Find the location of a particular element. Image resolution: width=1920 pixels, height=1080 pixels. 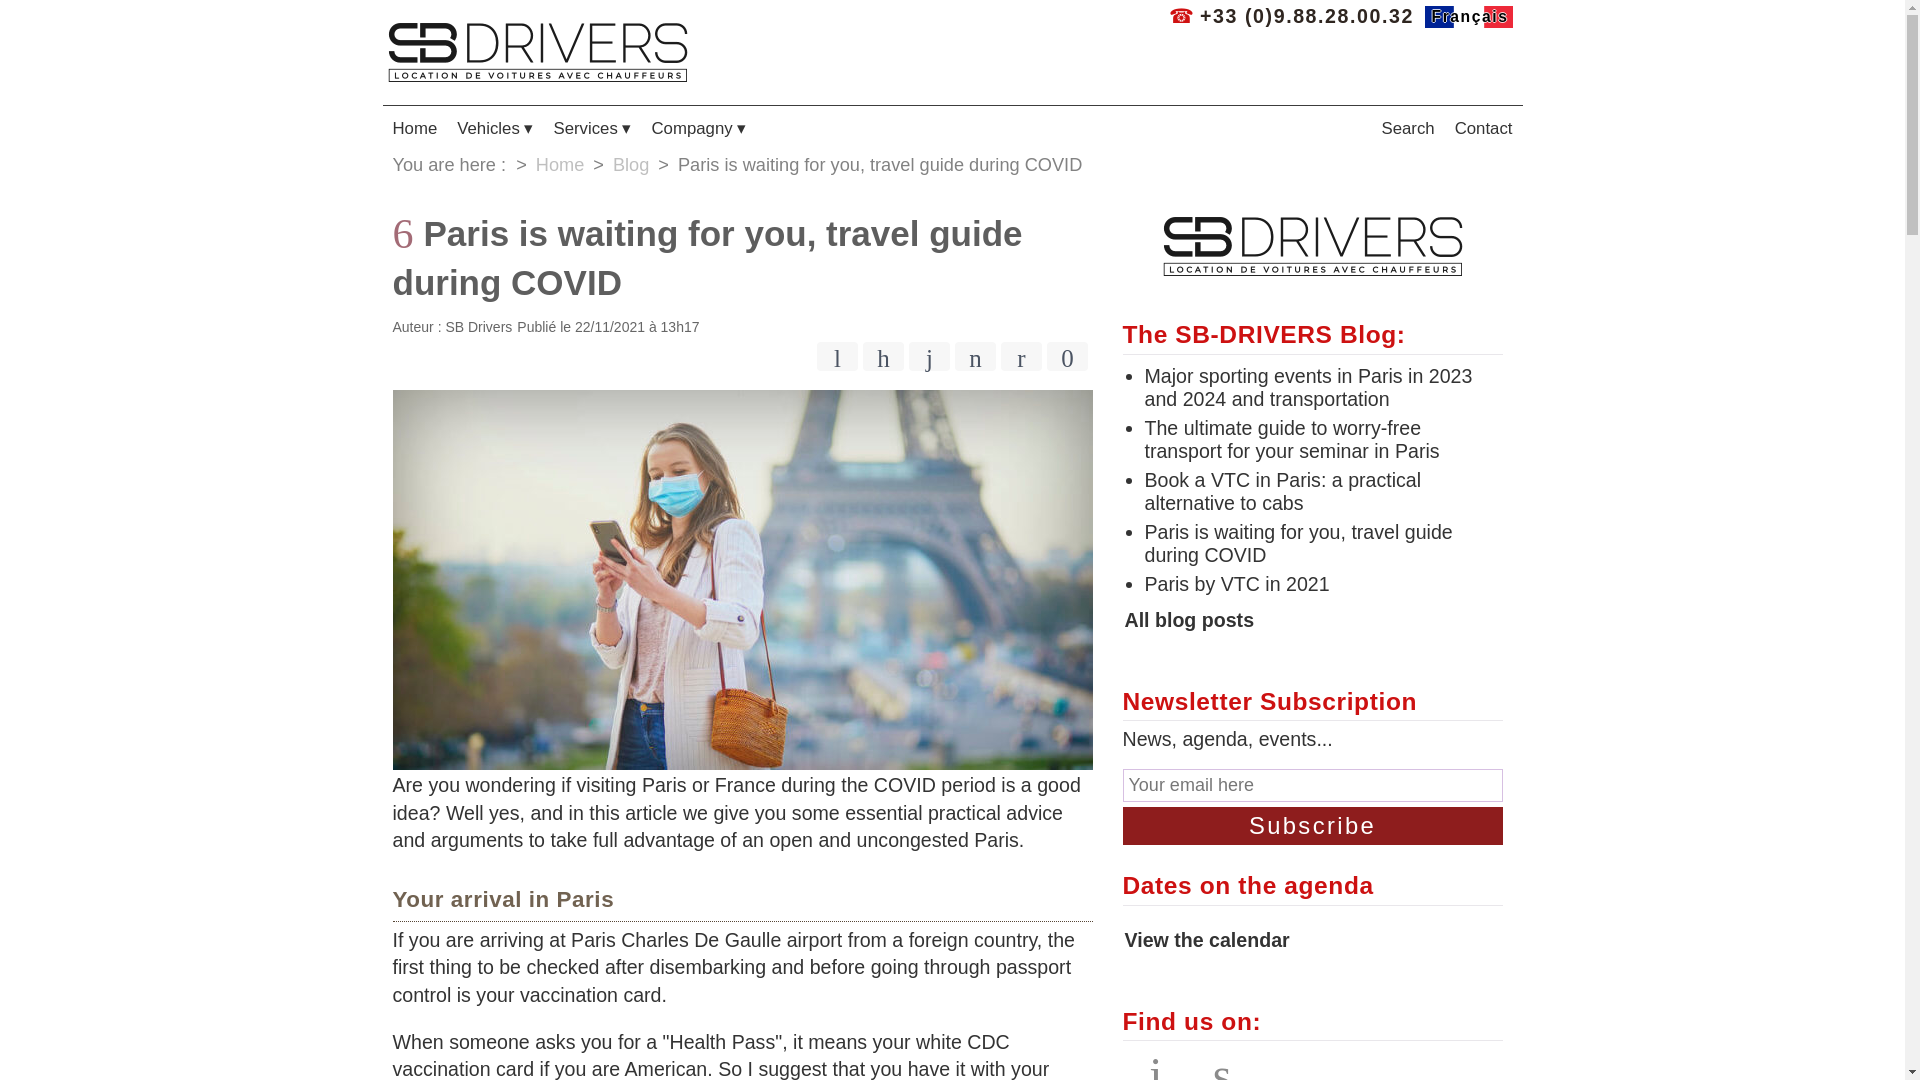

Home is located at coordinates (560, 165).